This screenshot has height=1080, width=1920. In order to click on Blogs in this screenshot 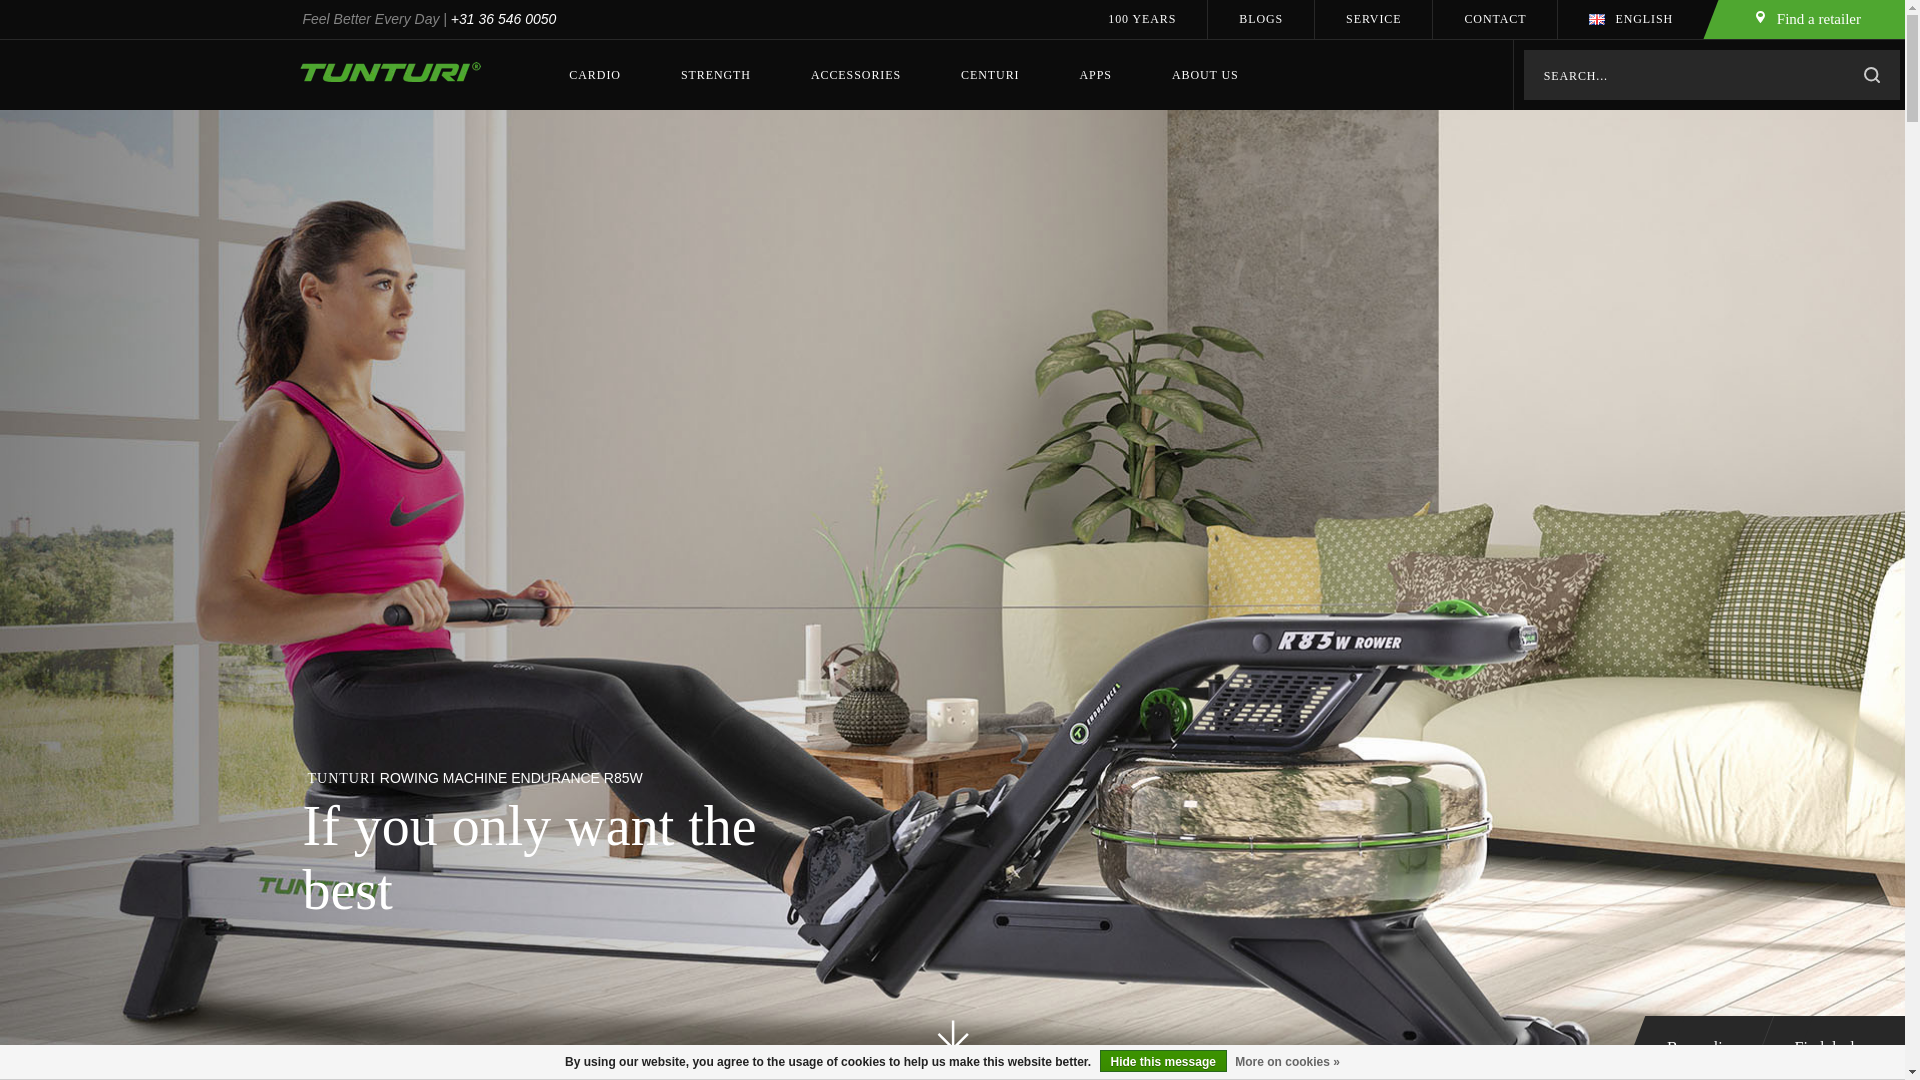, I will do `click(1261, 19)`.